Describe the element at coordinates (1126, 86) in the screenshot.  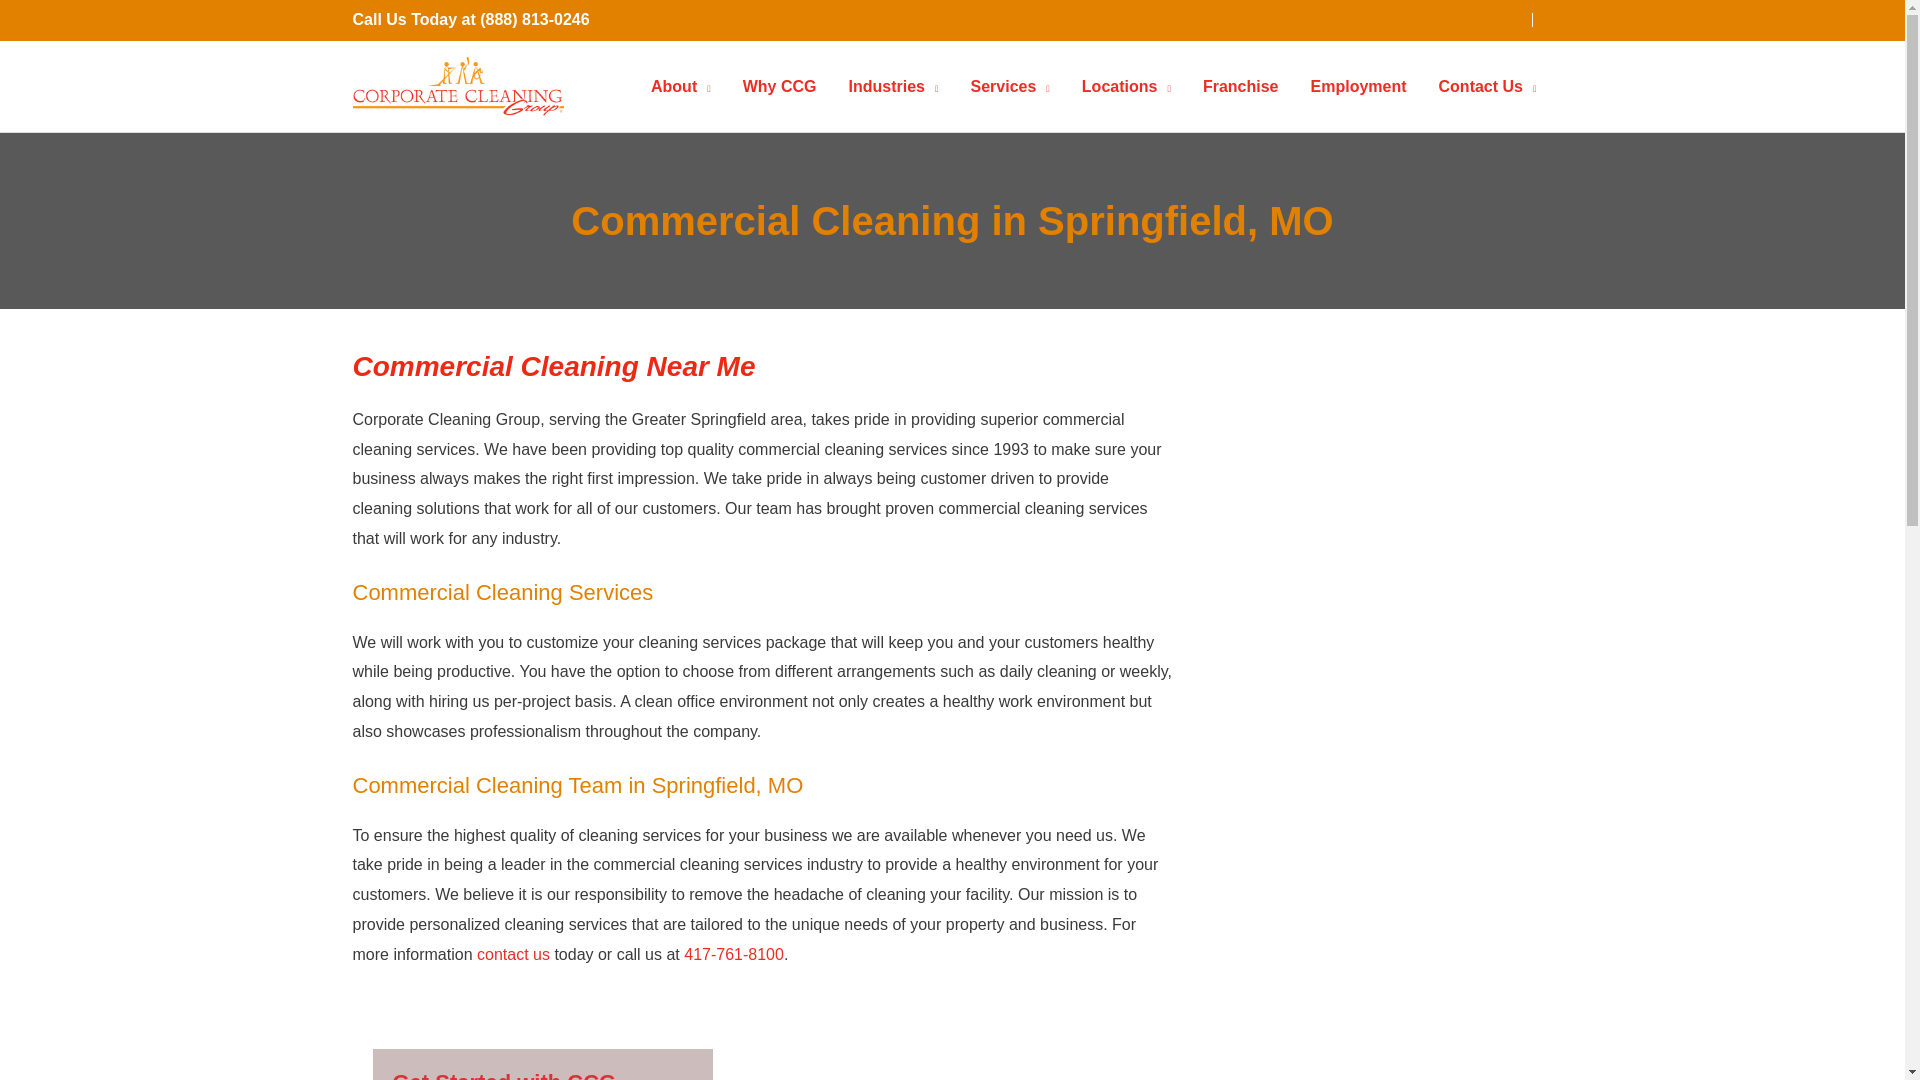
I see `Locations` at that location.